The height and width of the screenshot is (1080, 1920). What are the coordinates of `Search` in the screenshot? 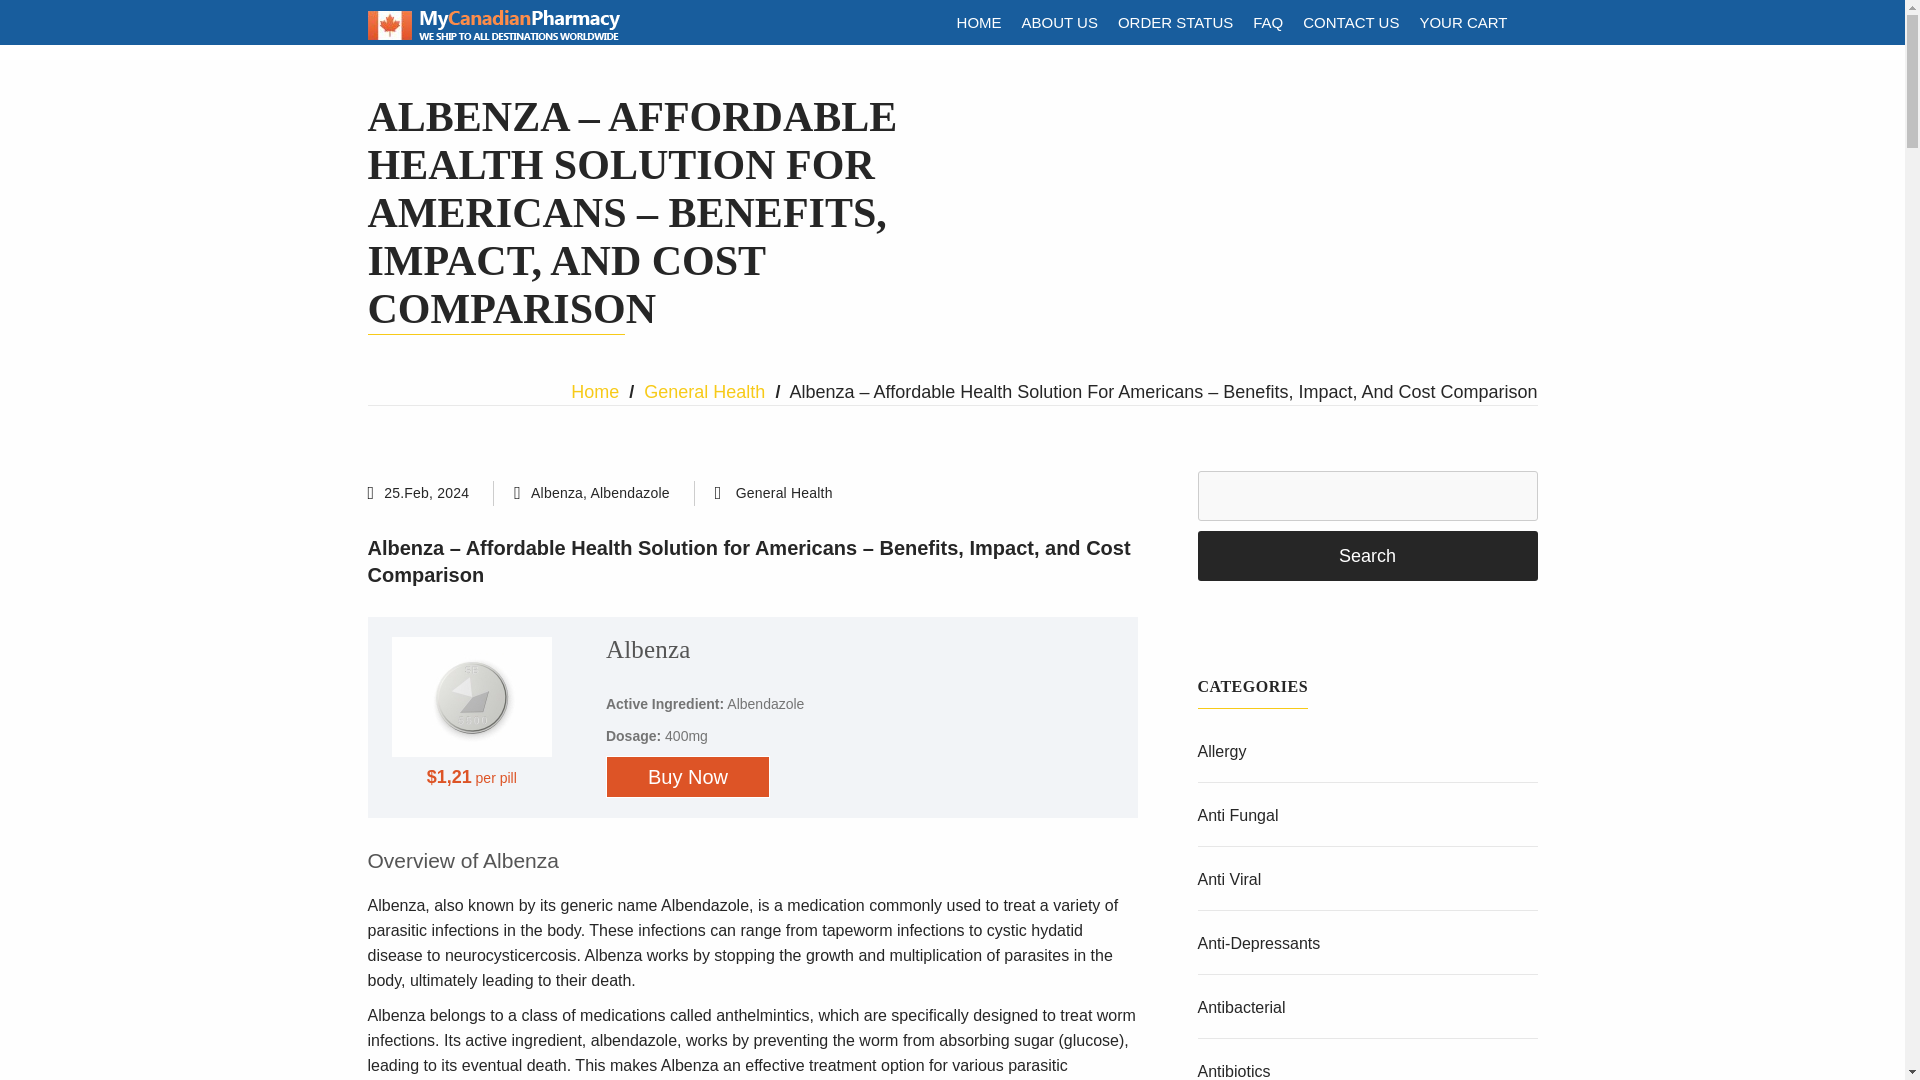 It's located at (1368, 556).